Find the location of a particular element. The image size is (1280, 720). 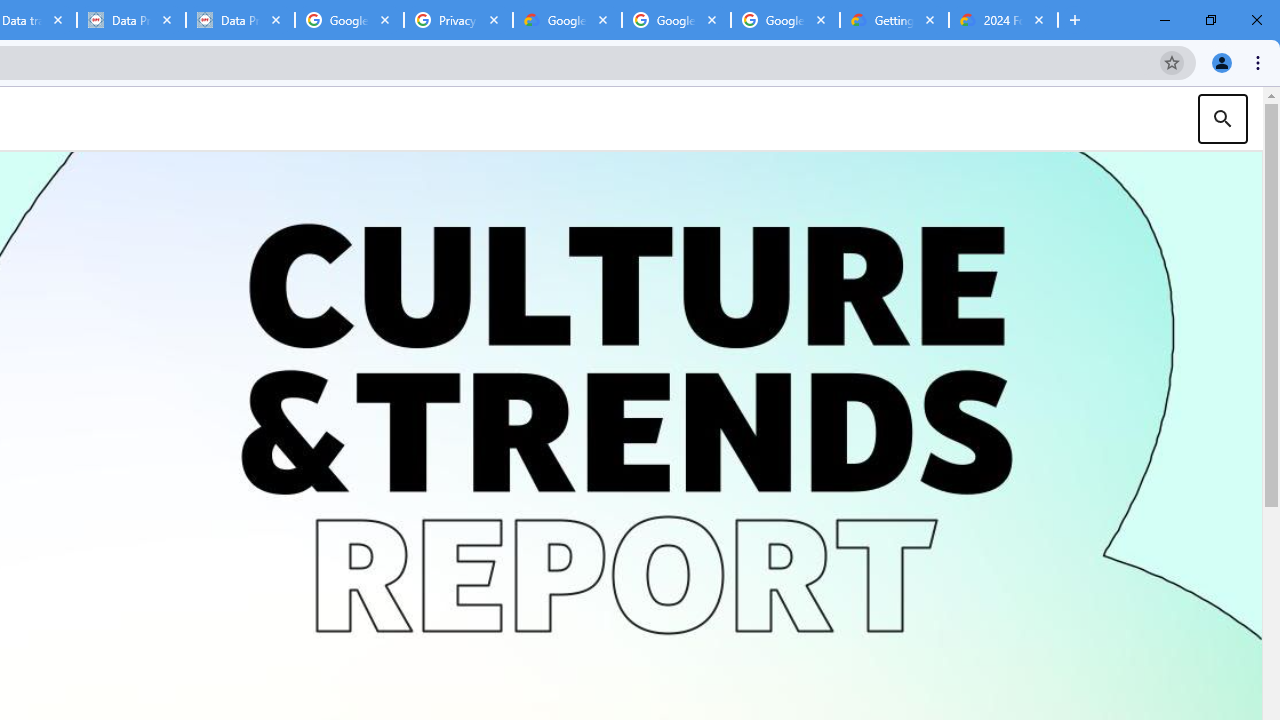

Google Workspace - Specific Terms is located at coordinates (784, 20).